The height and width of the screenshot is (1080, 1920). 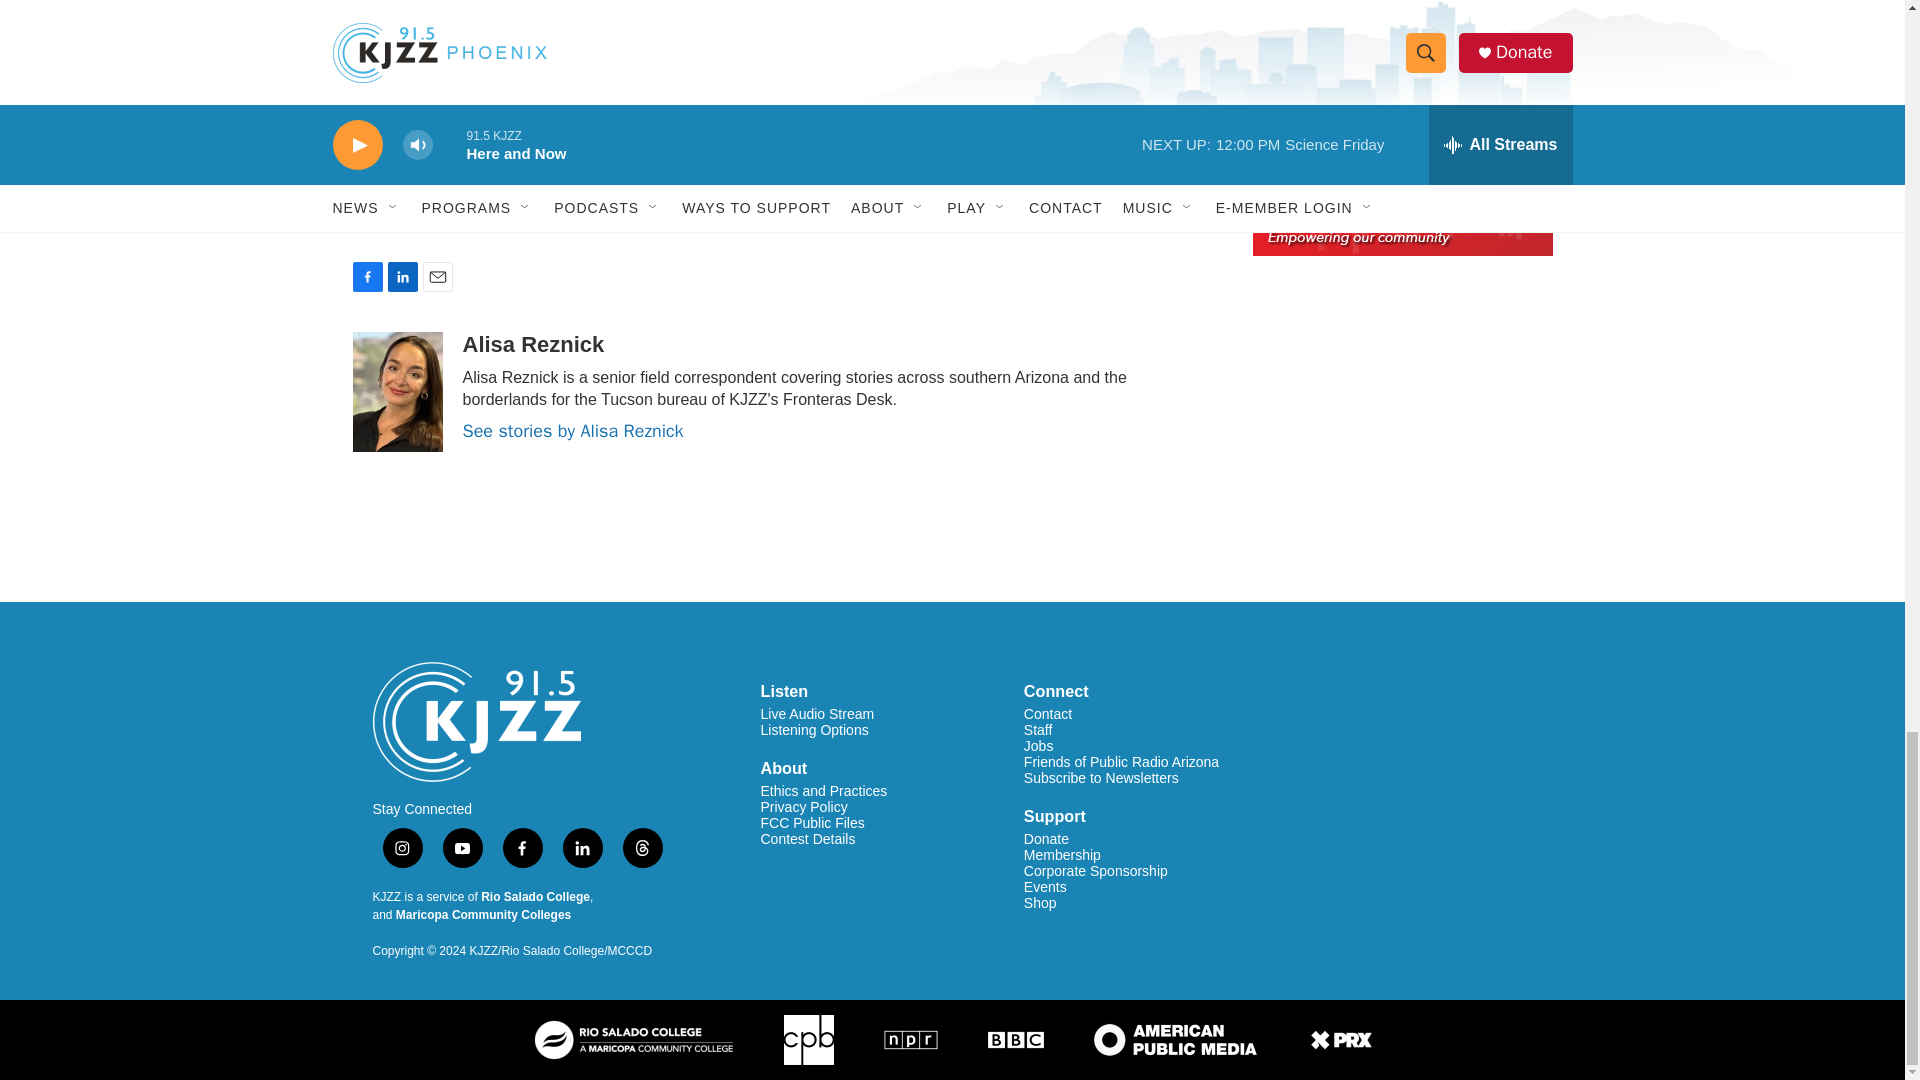 What do you see at coordinates (1401, 65) in the screenshot?
I see `3rd party ad content` at bounding box center [1401, 65].